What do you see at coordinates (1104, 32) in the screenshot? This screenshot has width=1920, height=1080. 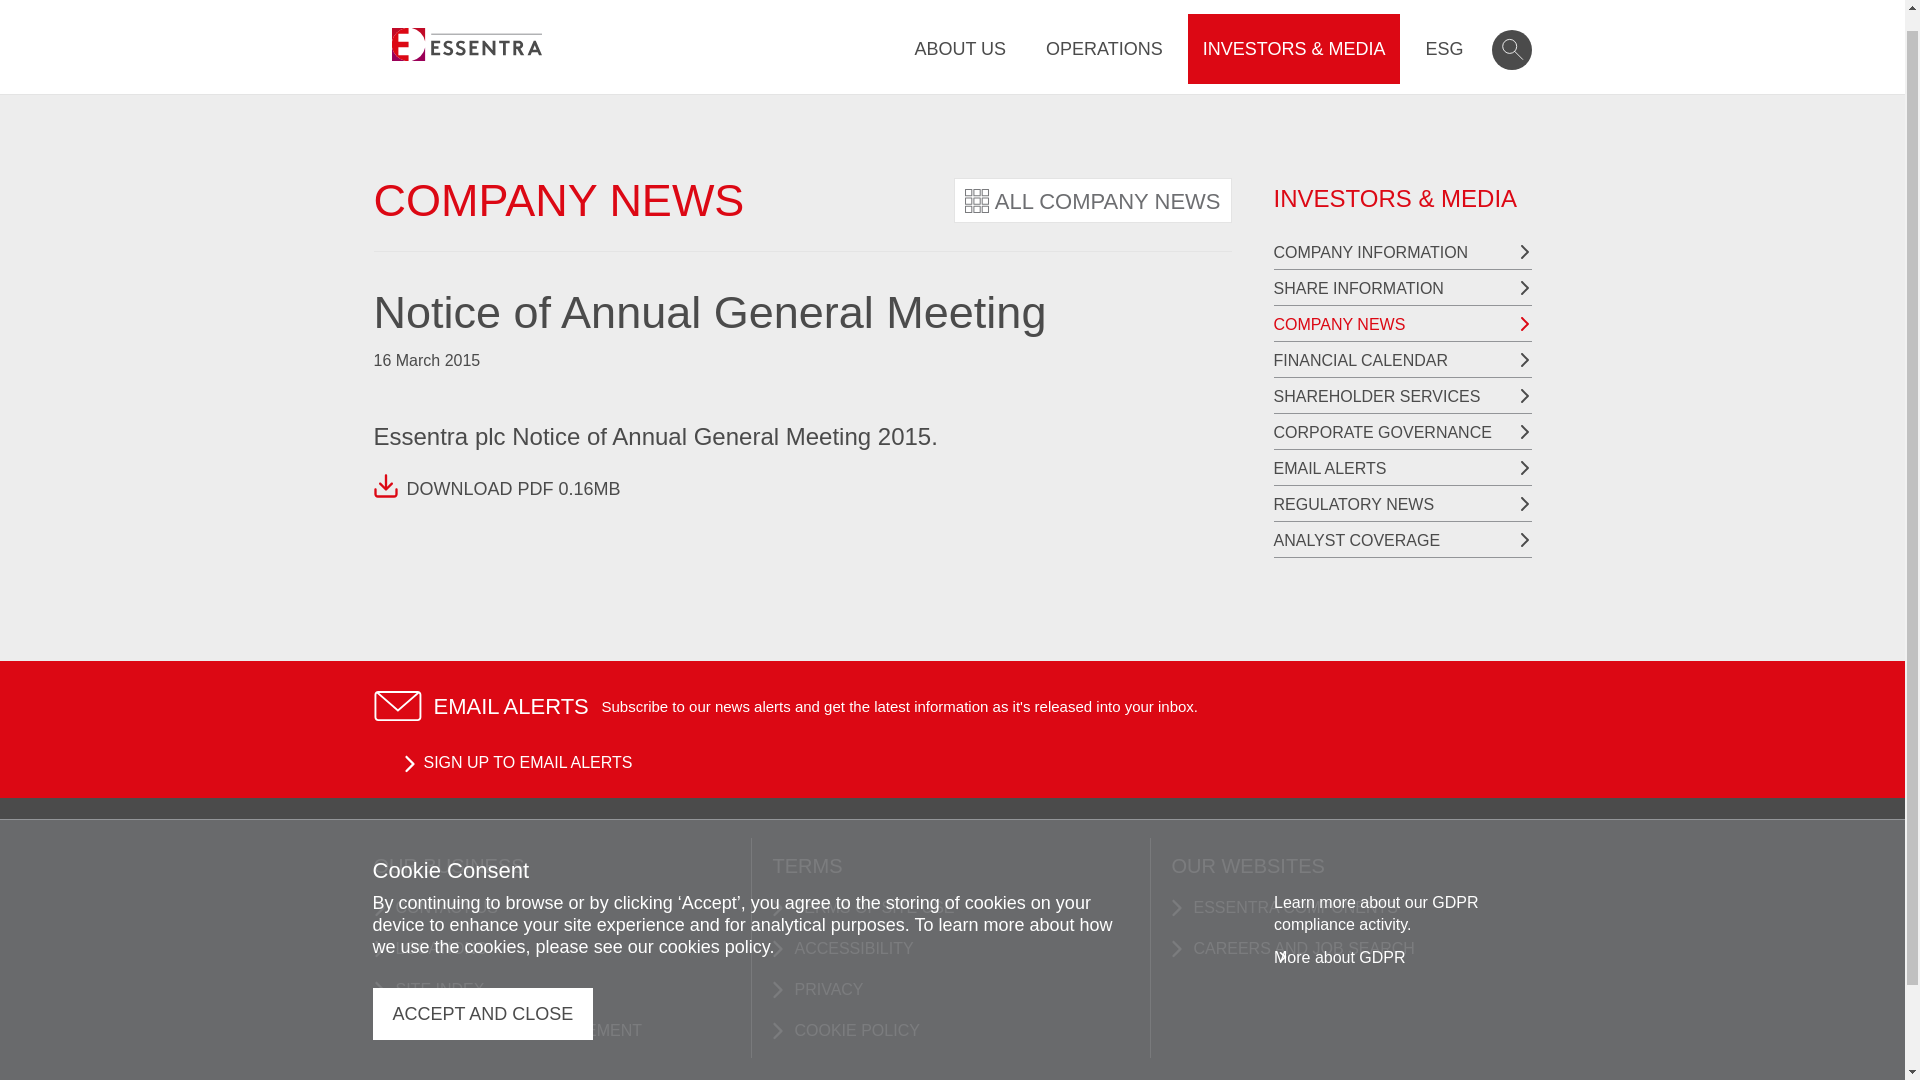 I see `OPERATIONS` at bounding box center [1104, 32].